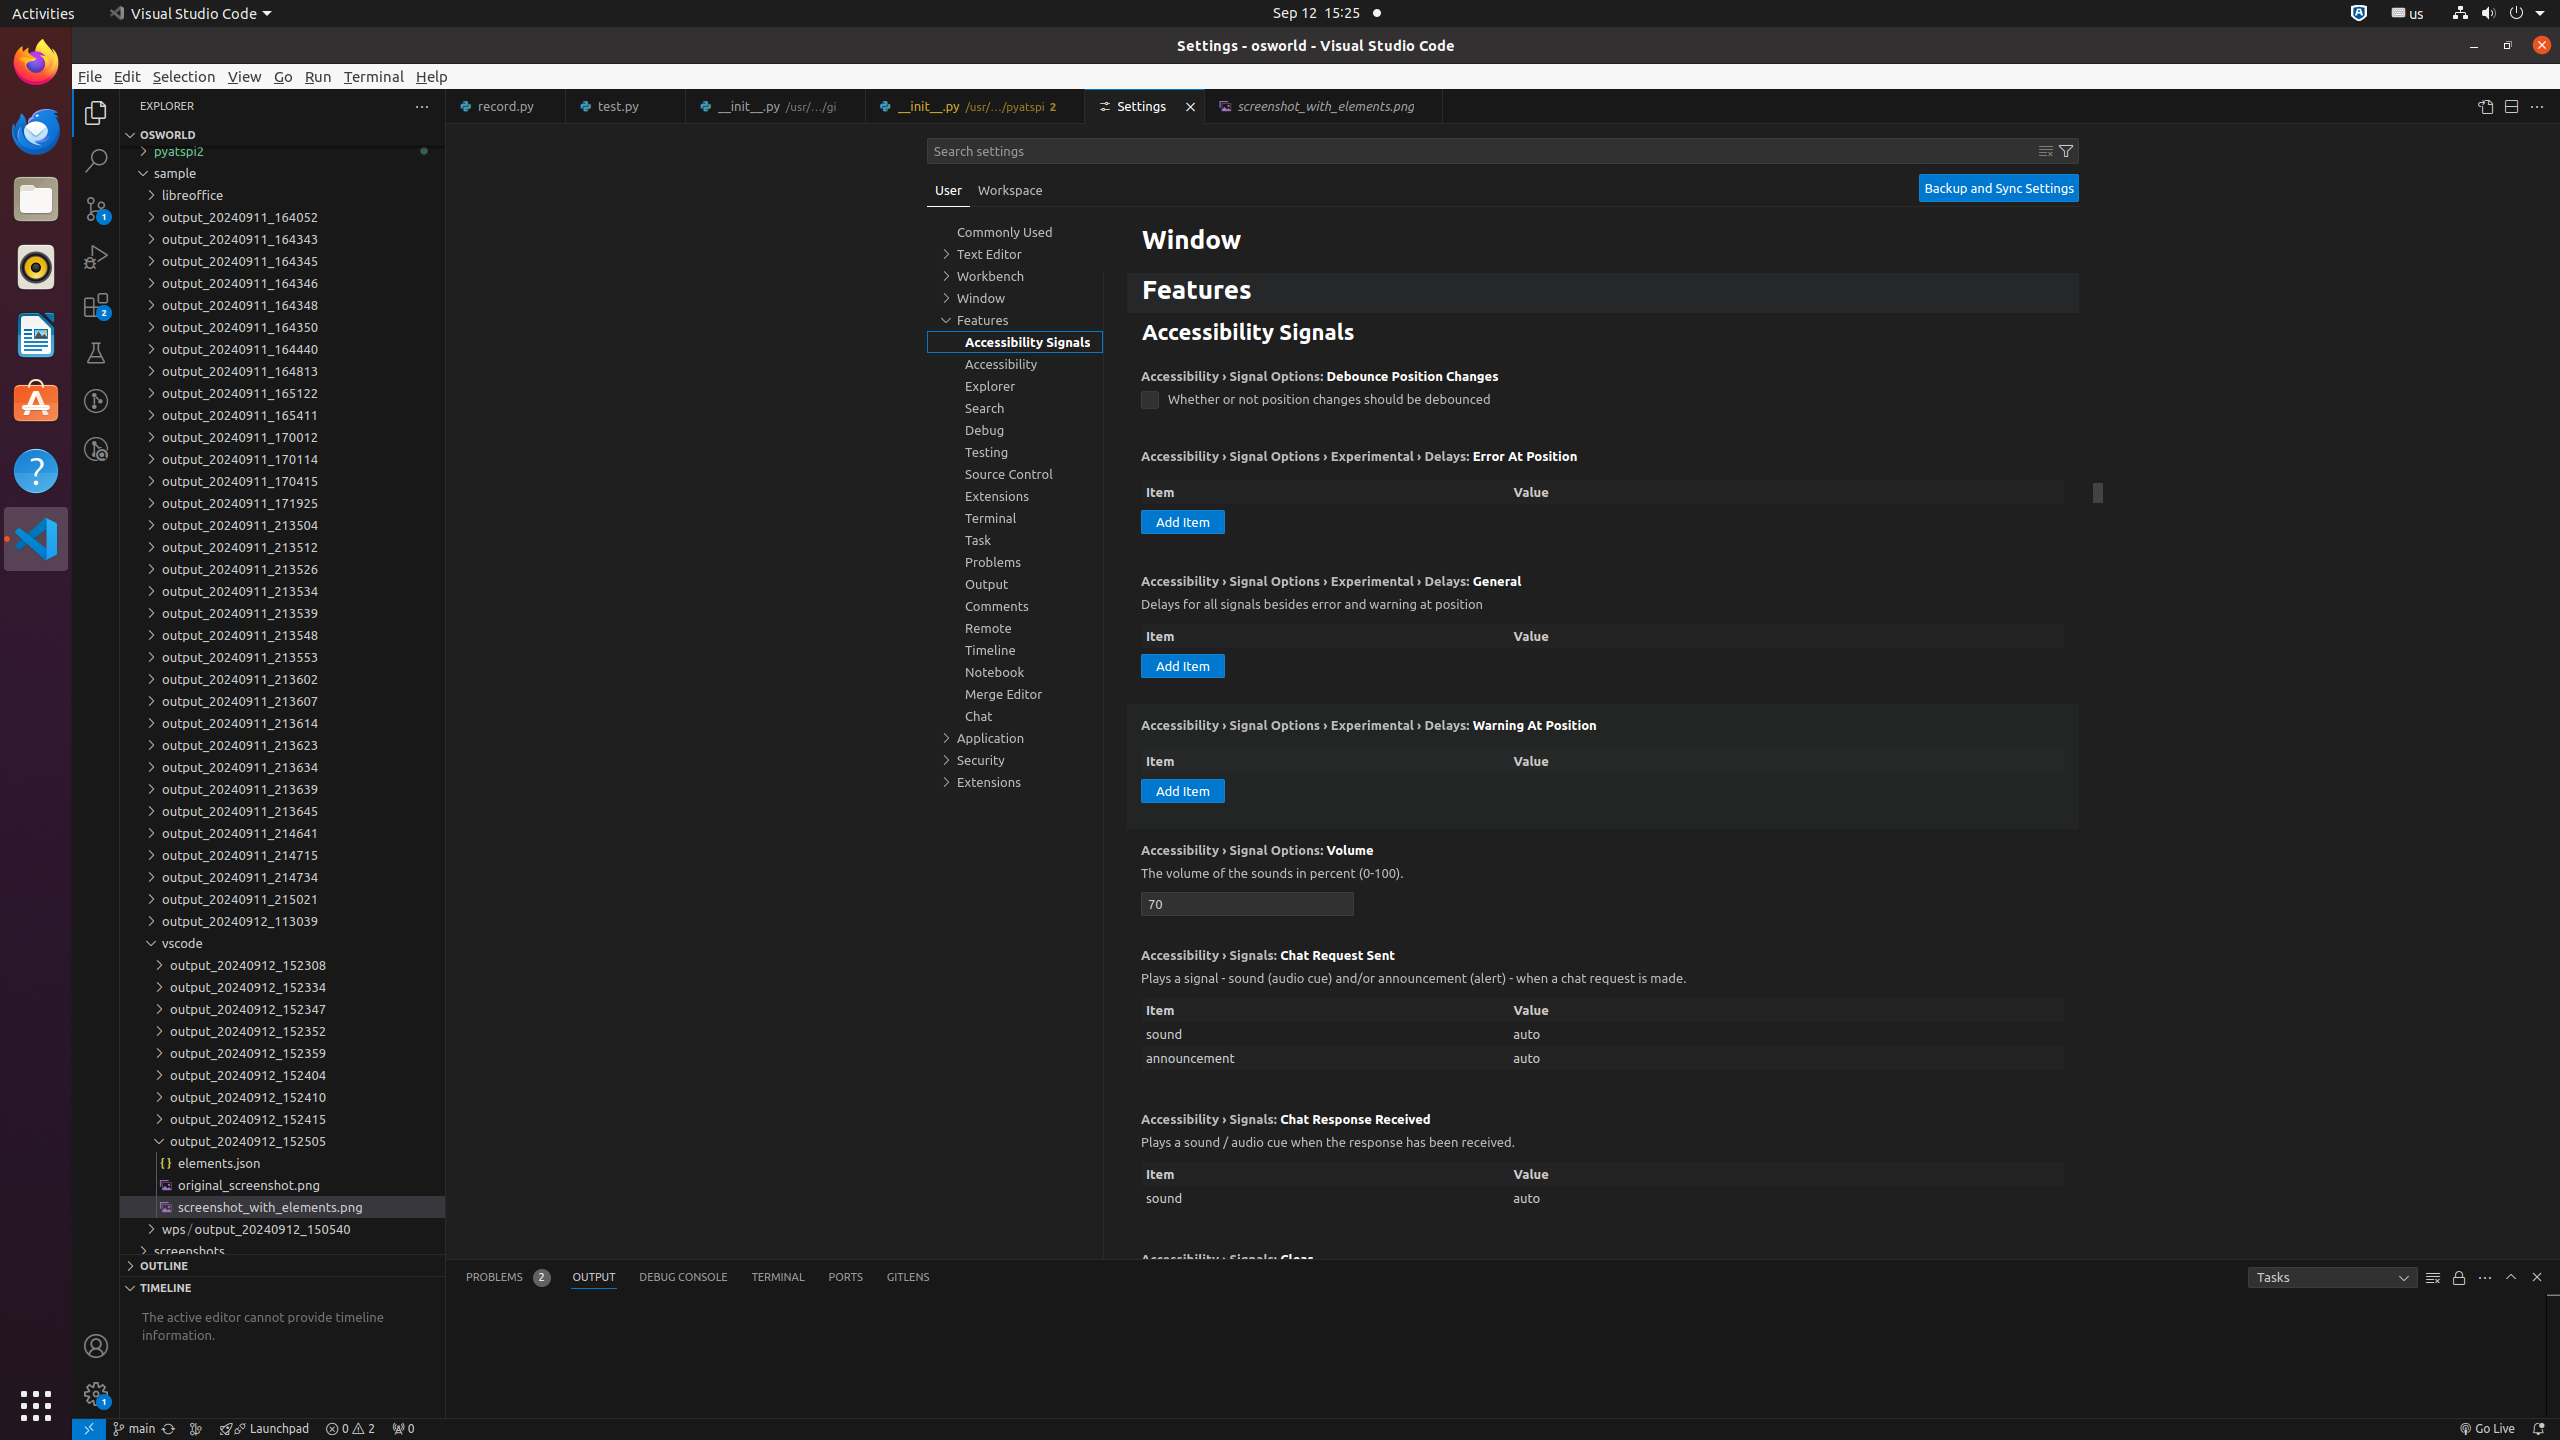  Describe the element at coordinates (1015, 320) in the screenshot. I see `Features, group` at that location.